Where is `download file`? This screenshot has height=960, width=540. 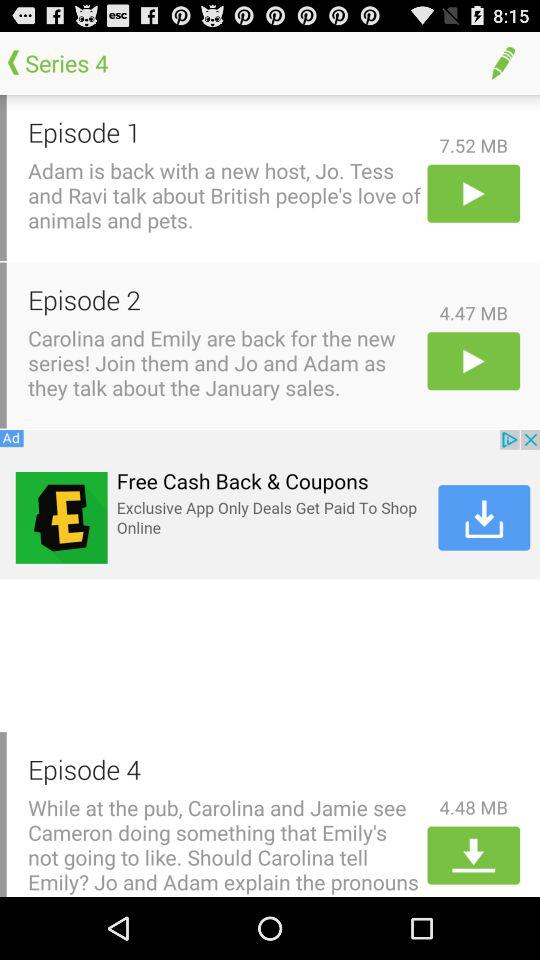
download file is located at coordinates (474, 855).